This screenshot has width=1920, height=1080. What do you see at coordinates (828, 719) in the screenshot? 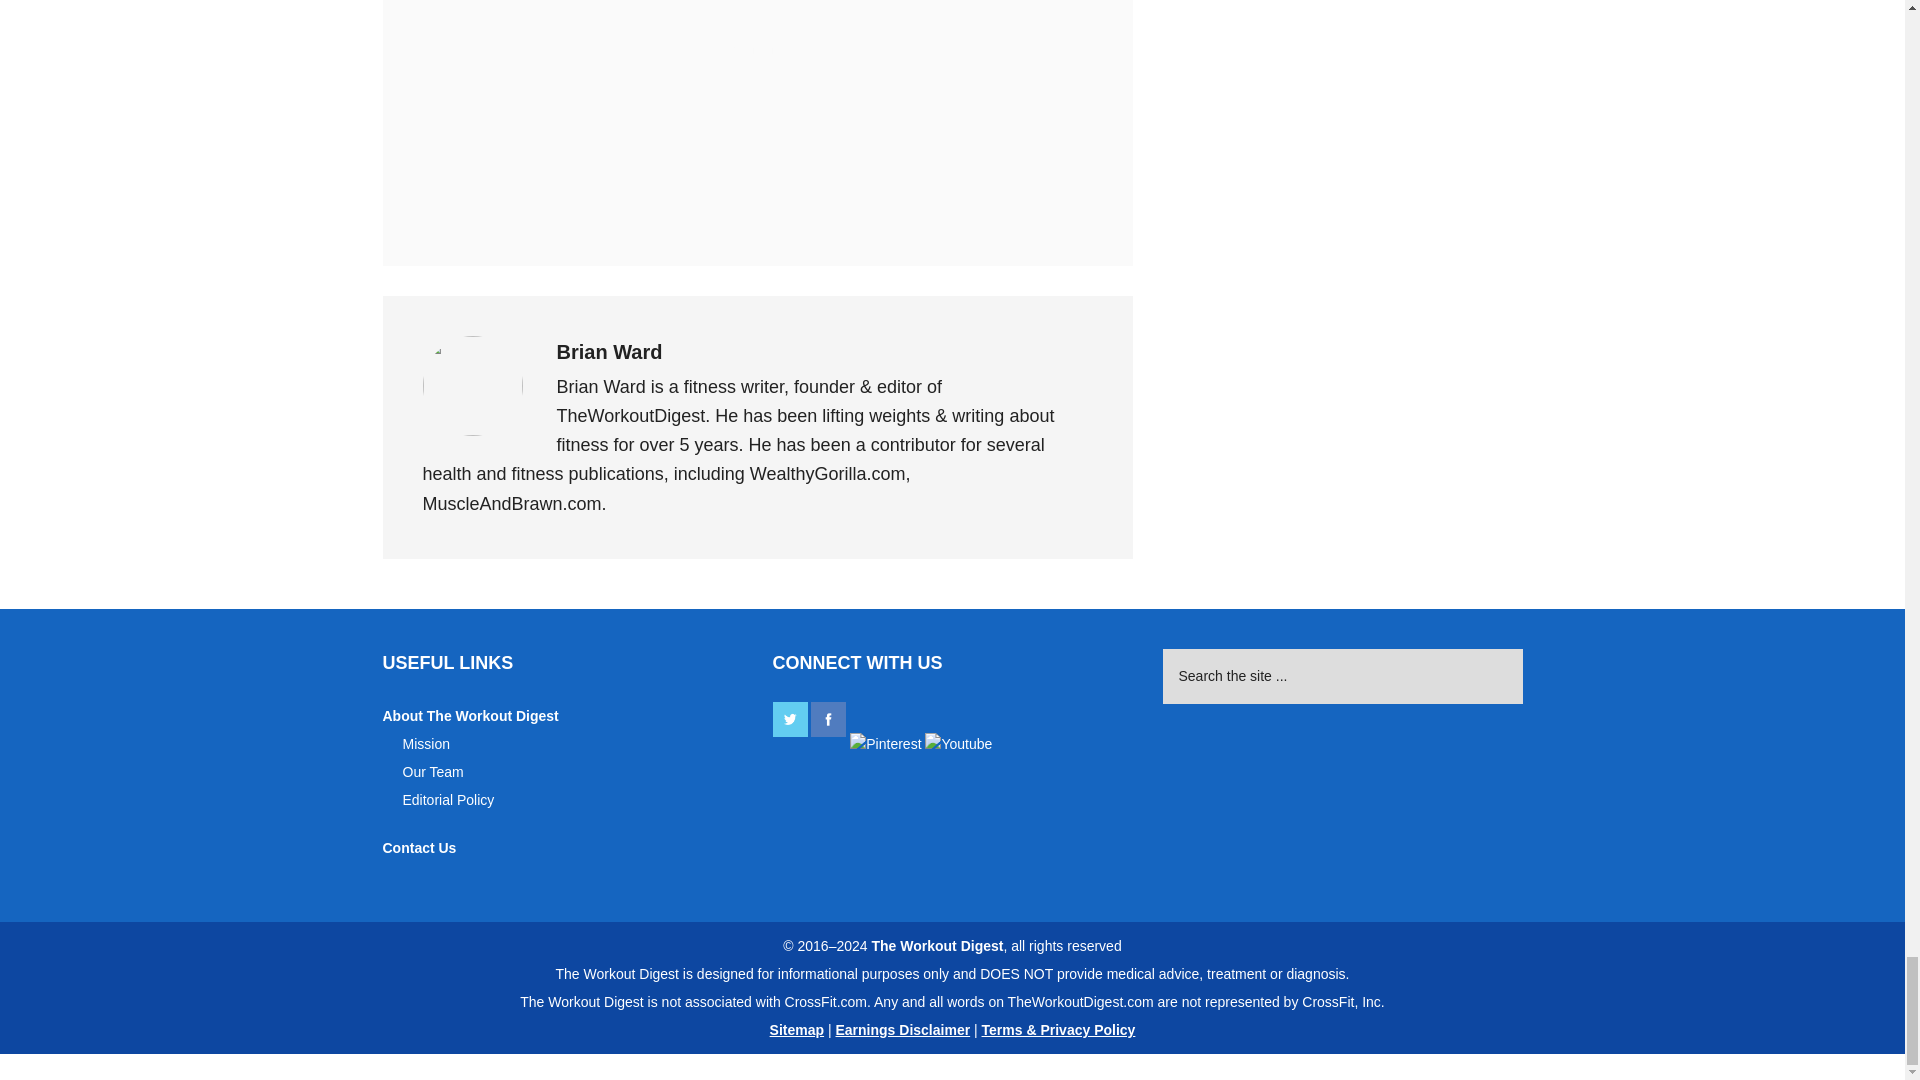
I see `Facebook` at bounding box center [828, 719].